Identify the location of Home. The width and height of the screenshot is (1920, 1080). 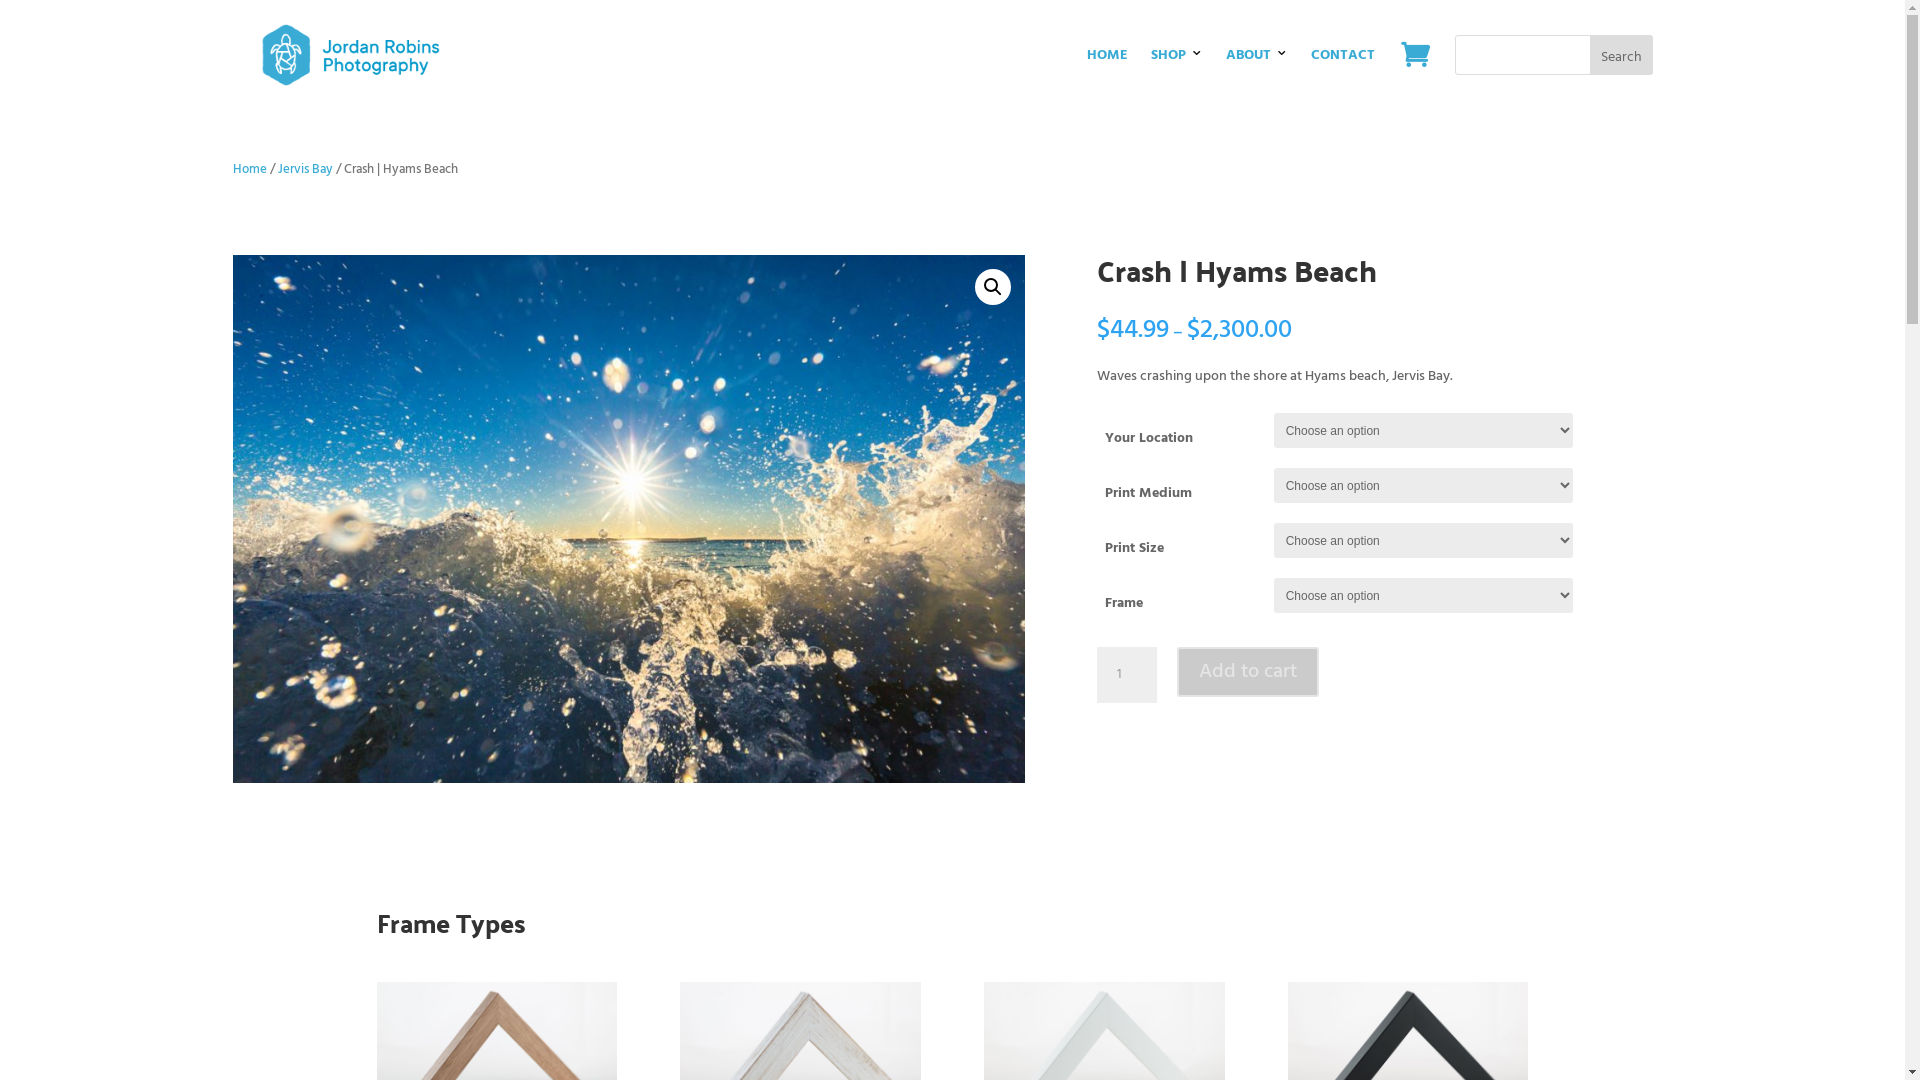
(249, 170).